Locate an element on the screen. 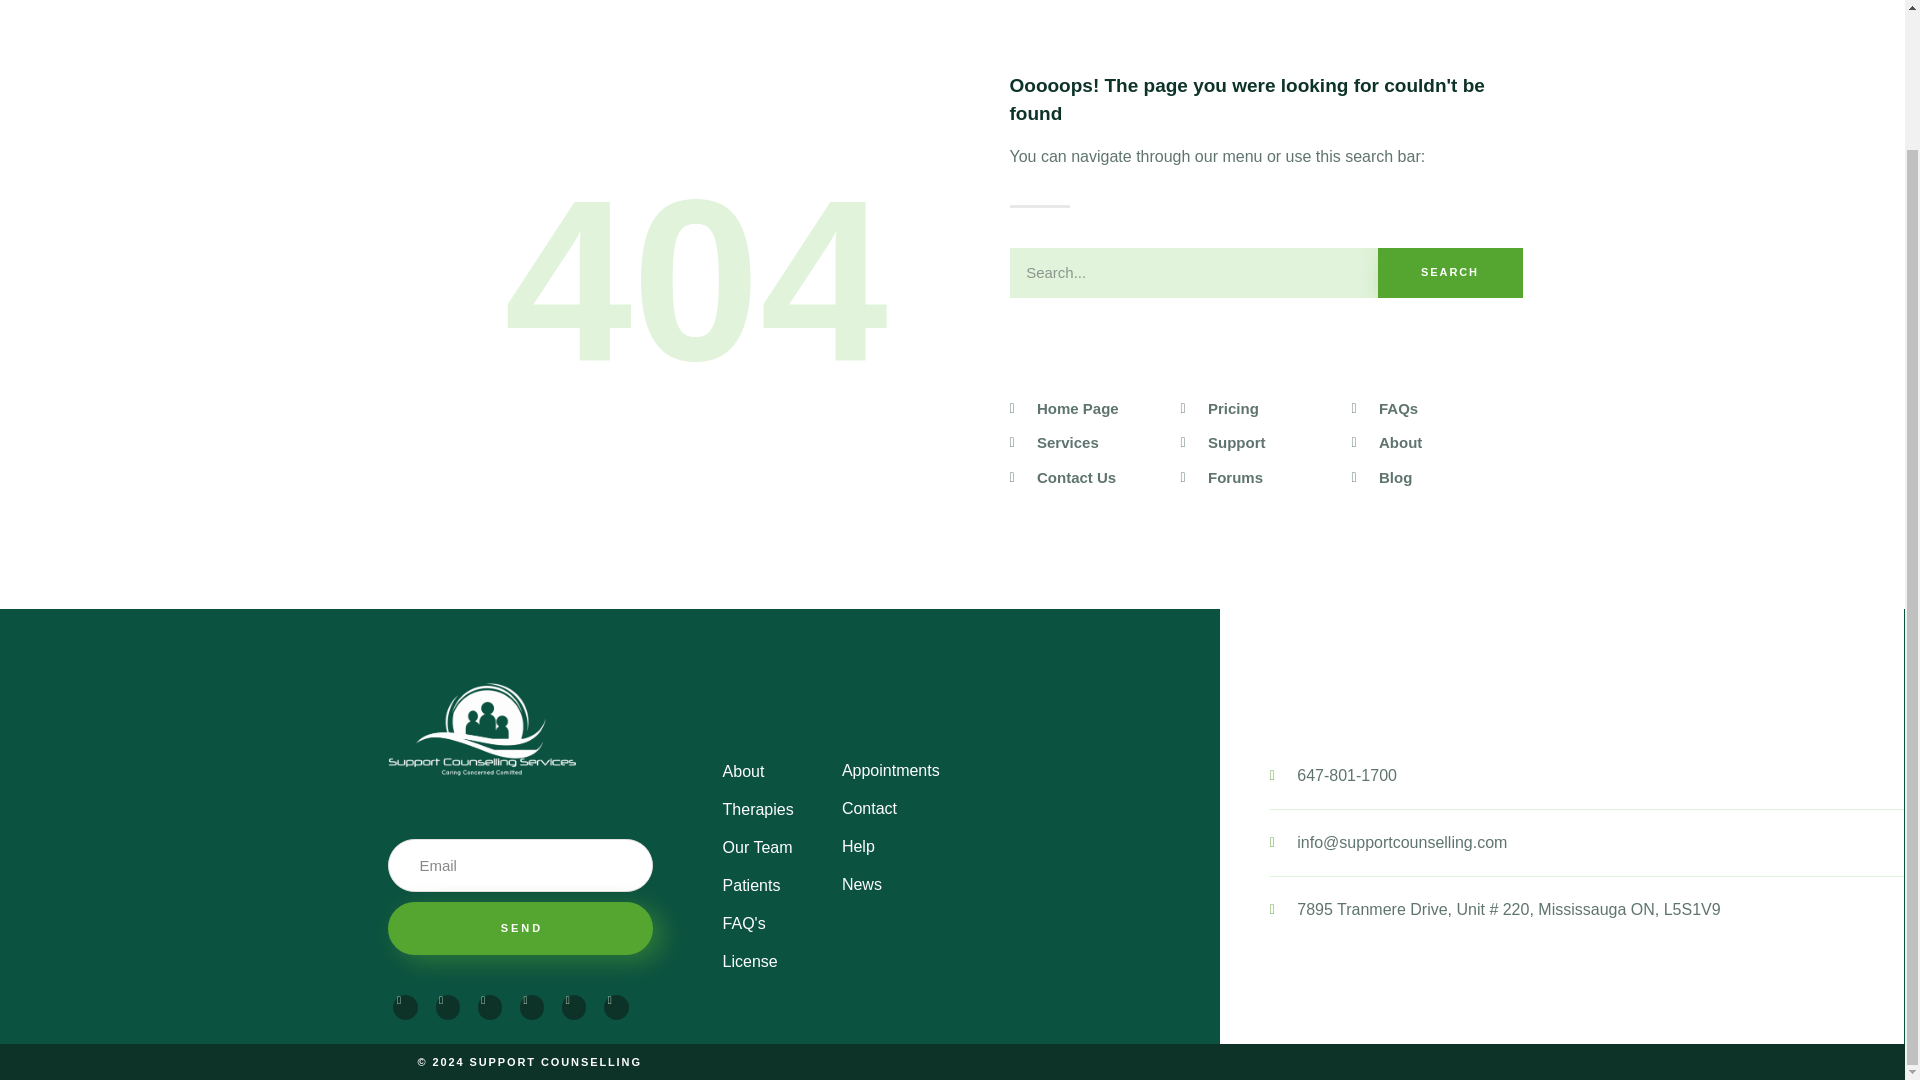 The image size is (1920, 1080). Search is located at coordinates (1450, 273).